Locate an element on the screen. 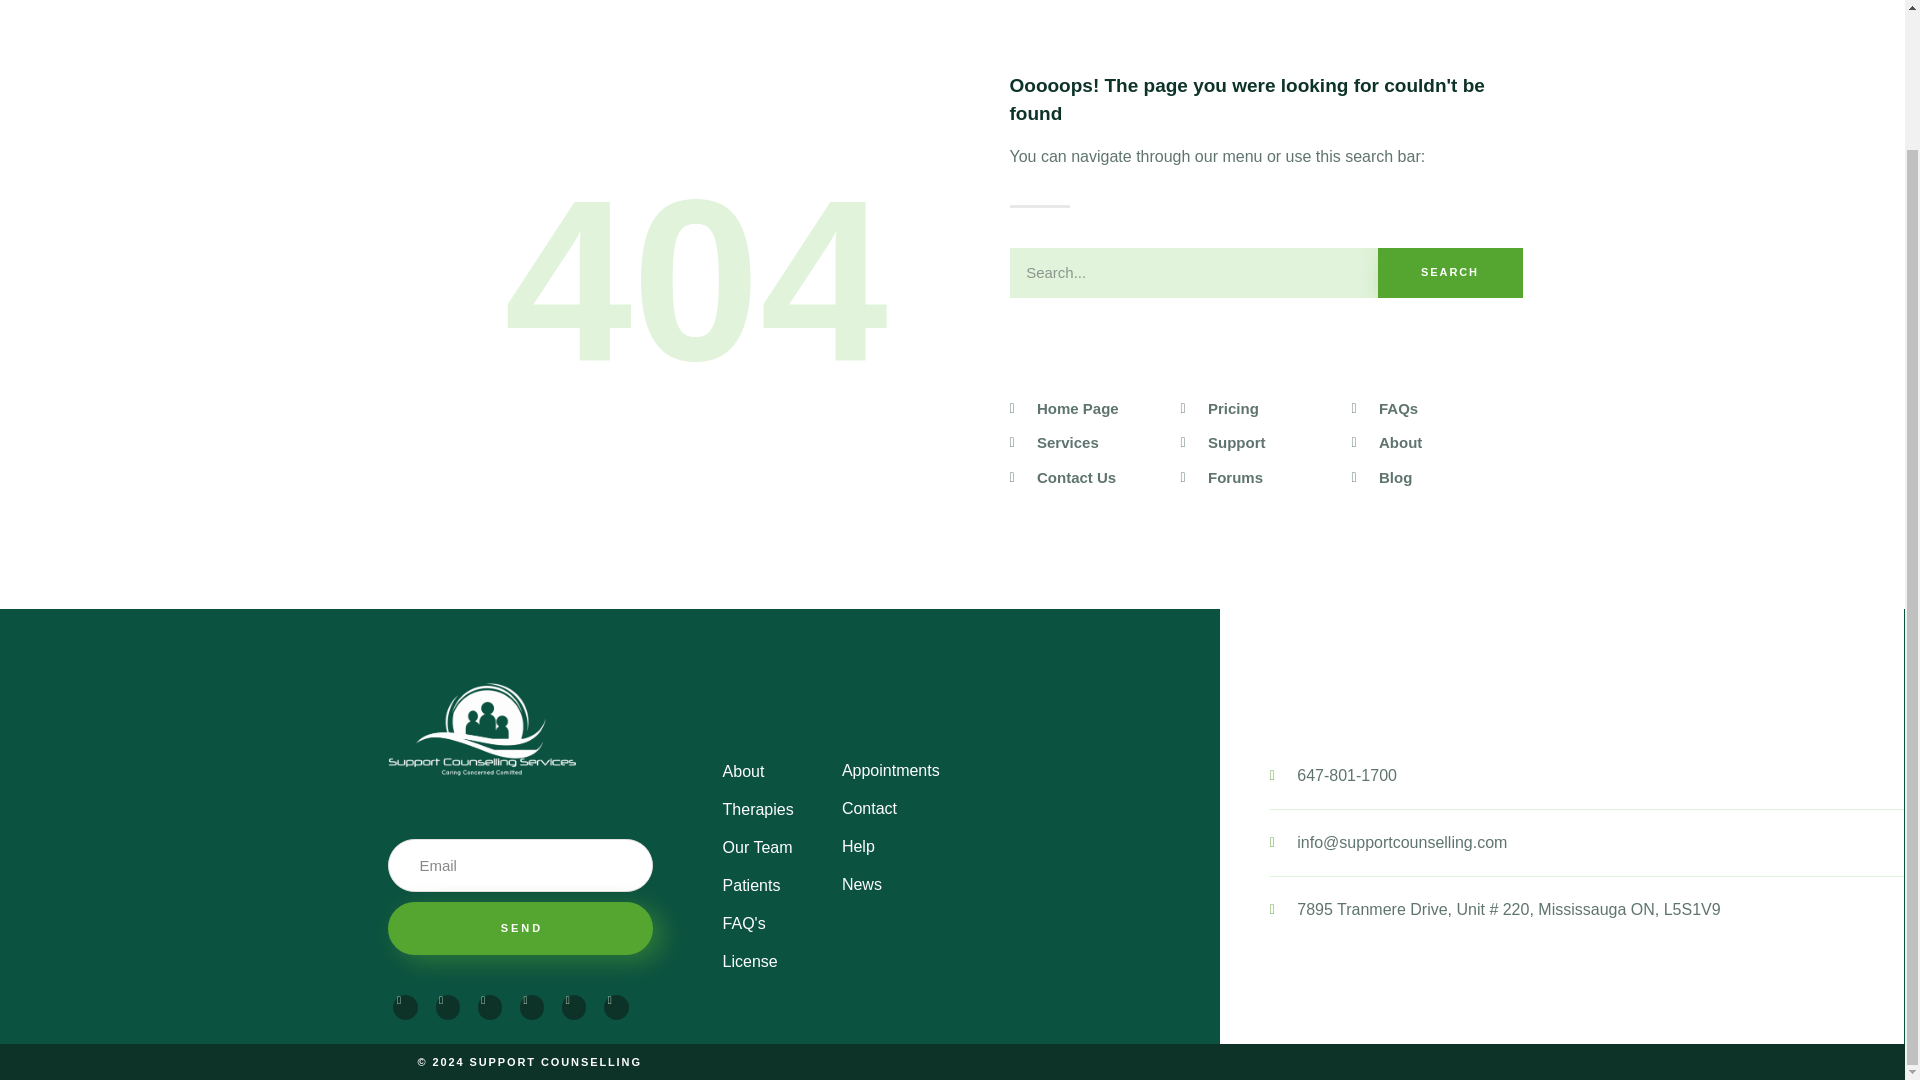 The image size is (1920, 1080). Search is located at coordinates (1450, 273).